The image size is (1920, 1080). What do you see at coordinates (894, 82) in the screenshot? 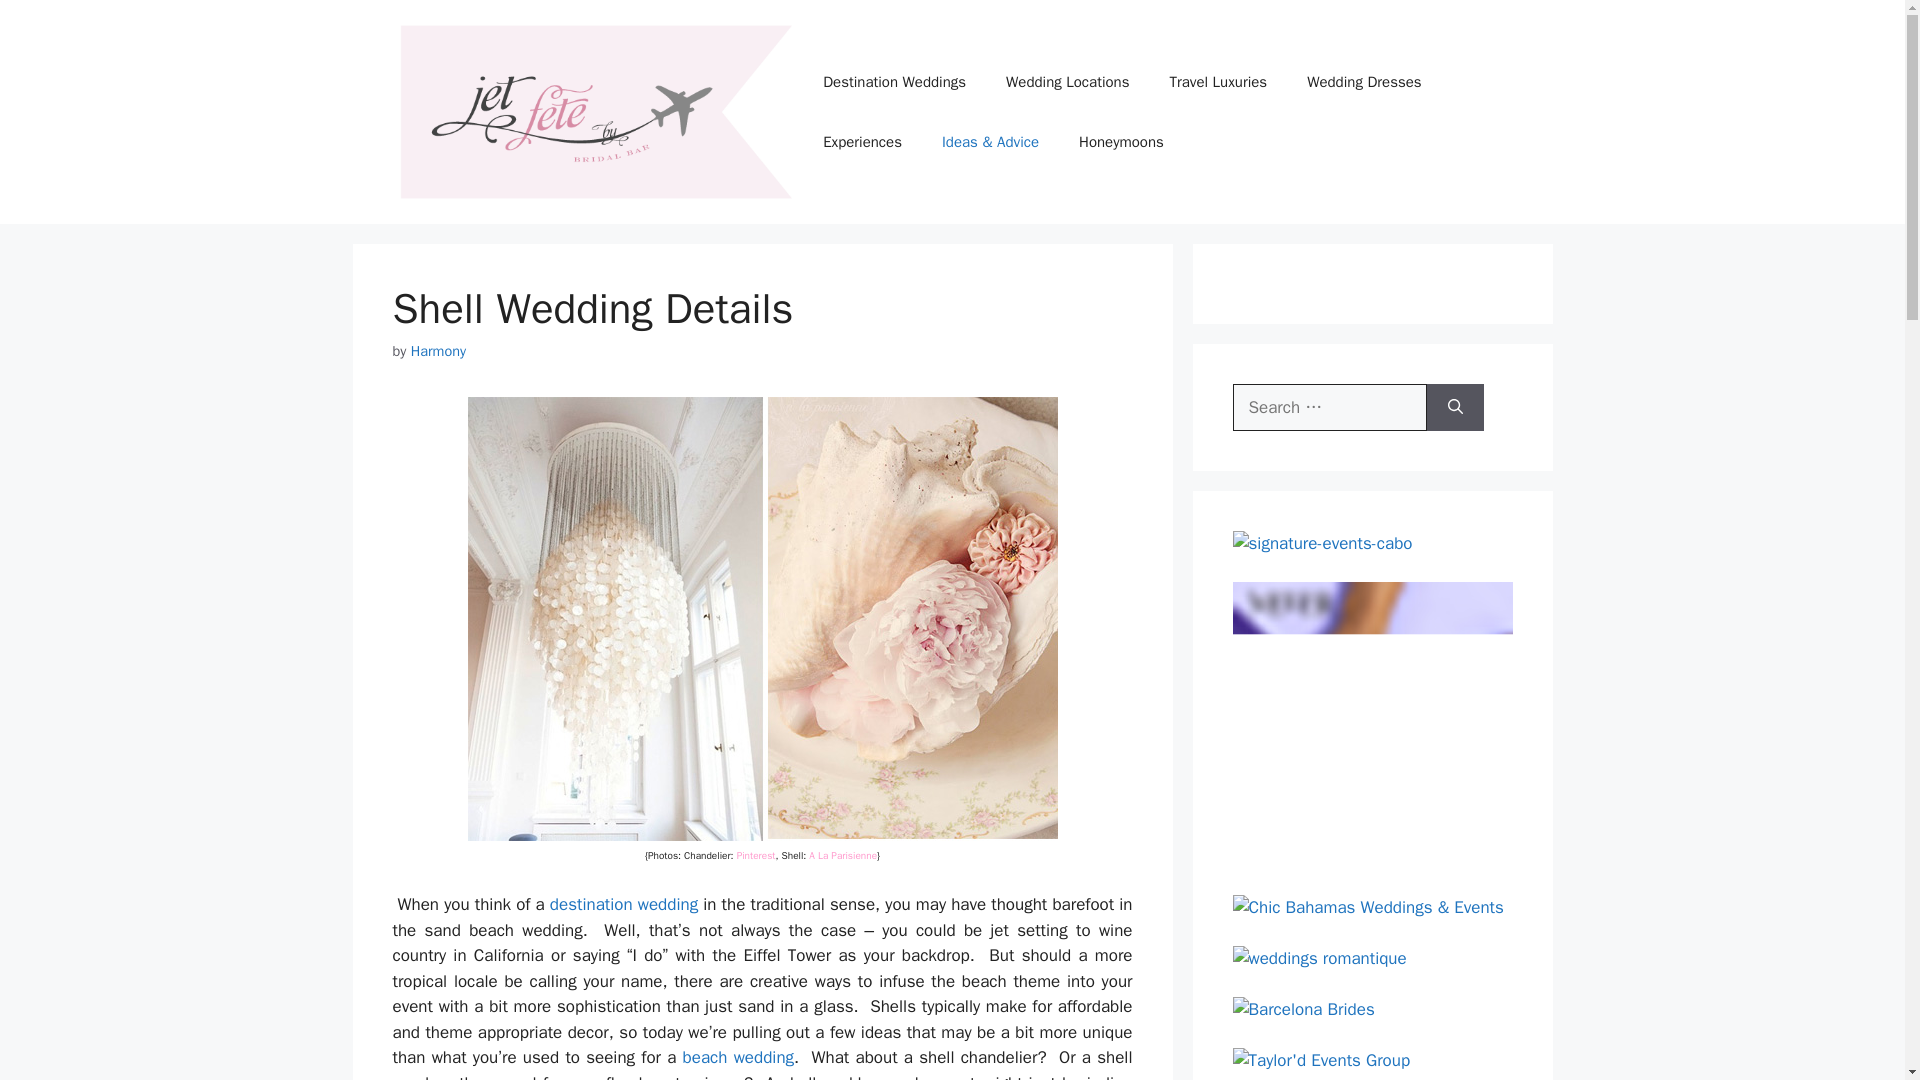
I see `Destination Weddings` at bounding box center [894, 82].